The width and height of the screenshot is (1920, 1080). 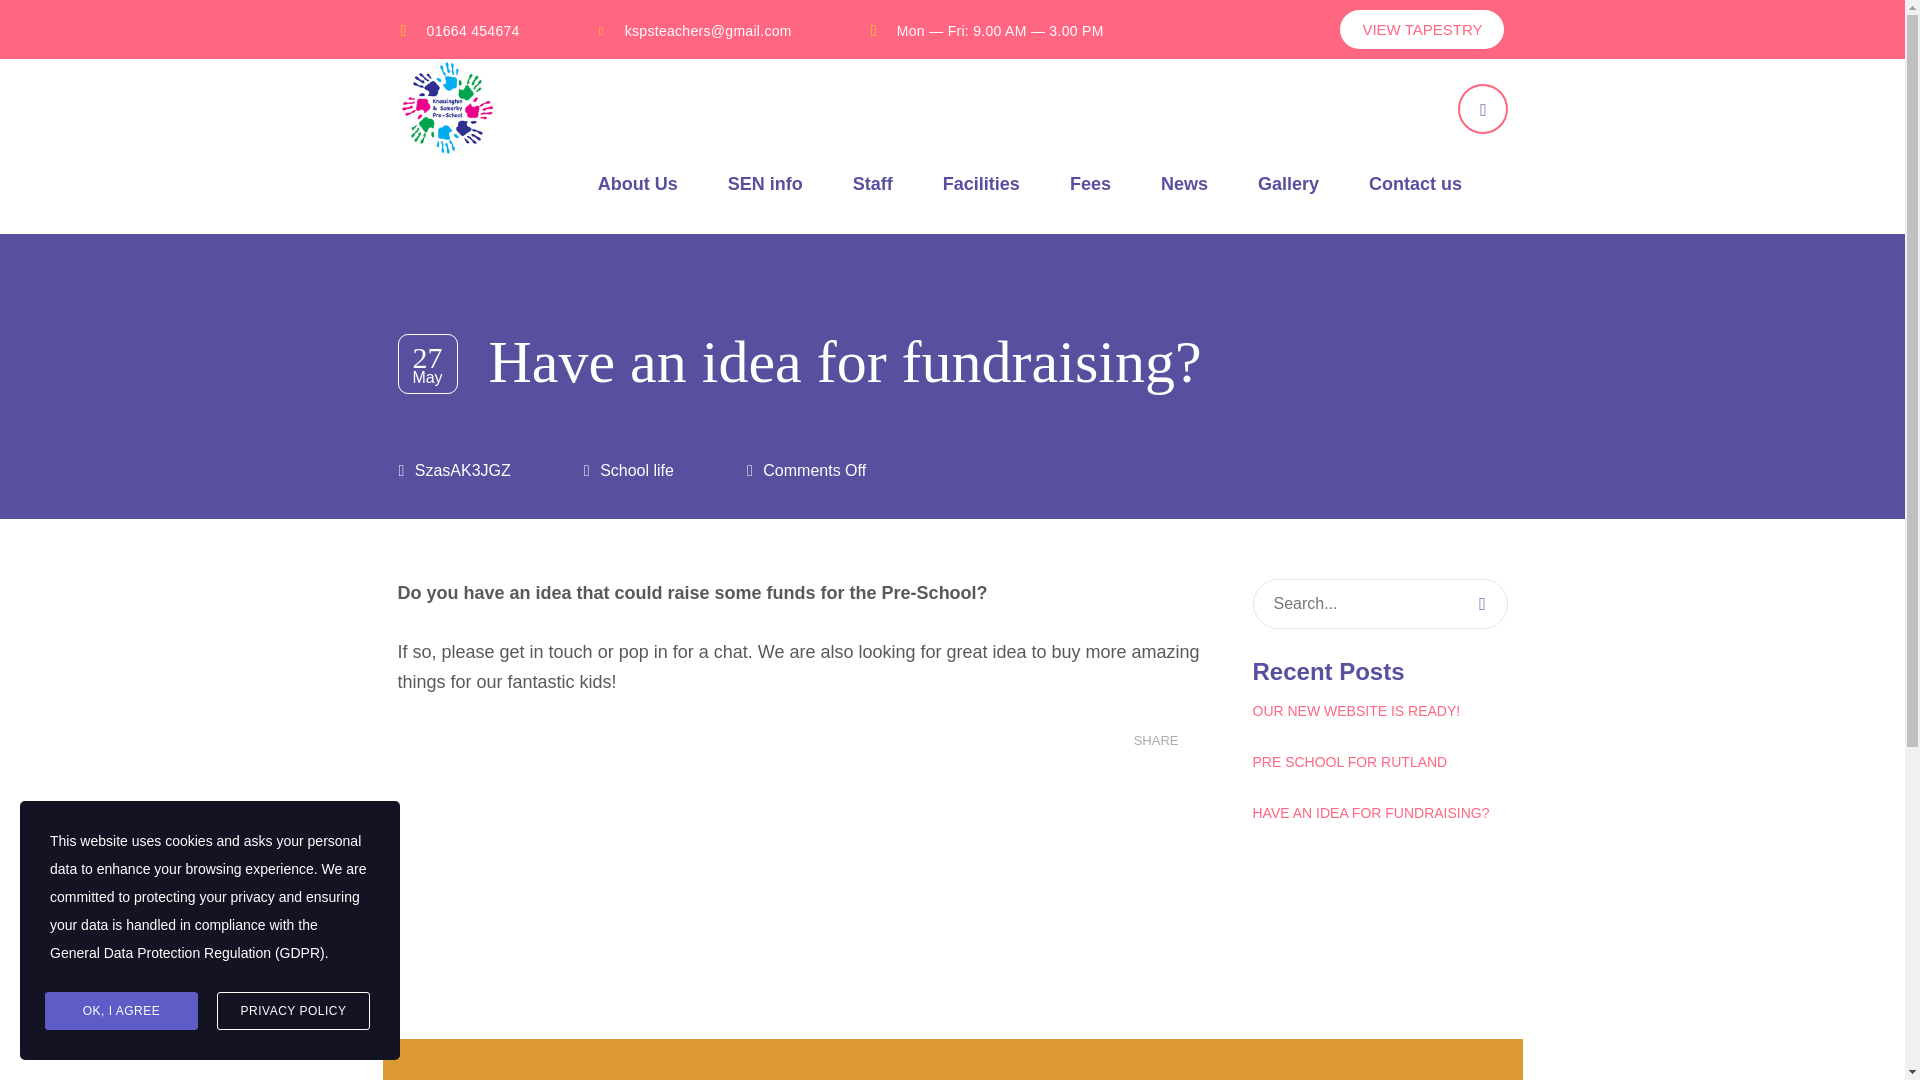 What do you see at coordinates (1379, 710) in the screenshot?
I see `OUR NEW WEBSITE IS READY!` at bounding box center [1379, 710].